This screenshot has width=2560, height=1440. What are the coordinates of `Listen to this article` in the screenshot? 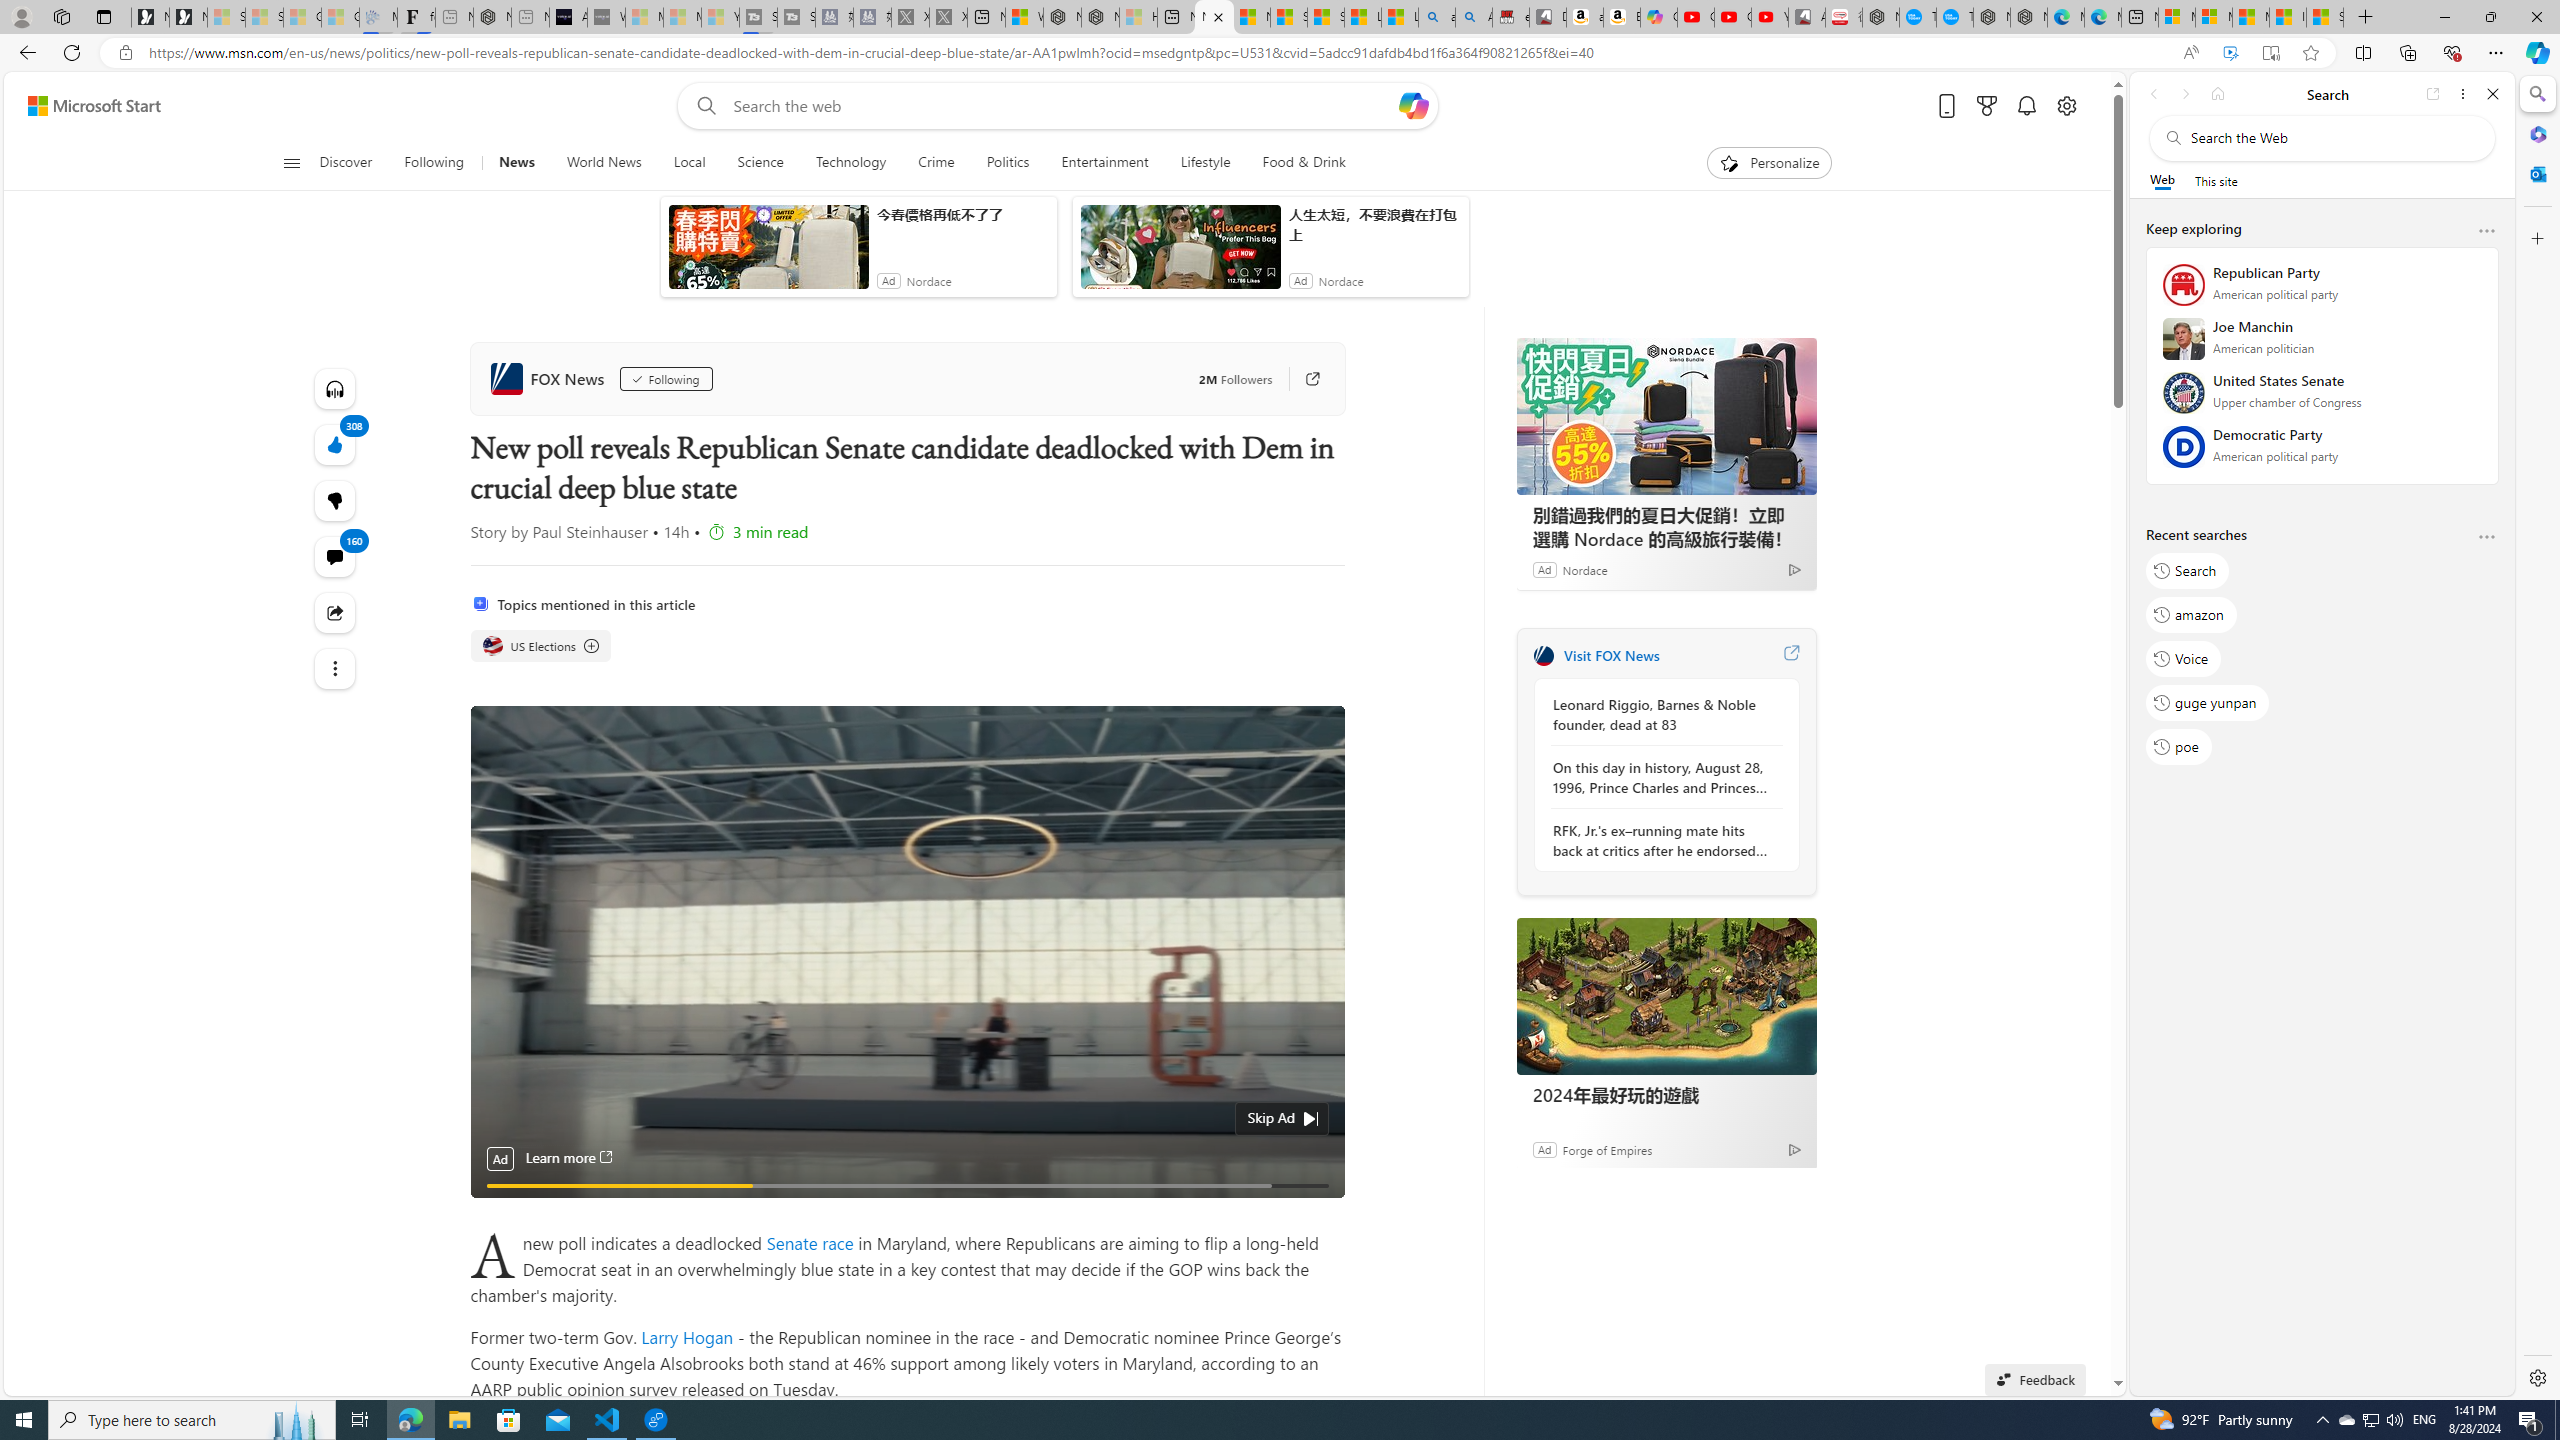 It's located at (334, 389).